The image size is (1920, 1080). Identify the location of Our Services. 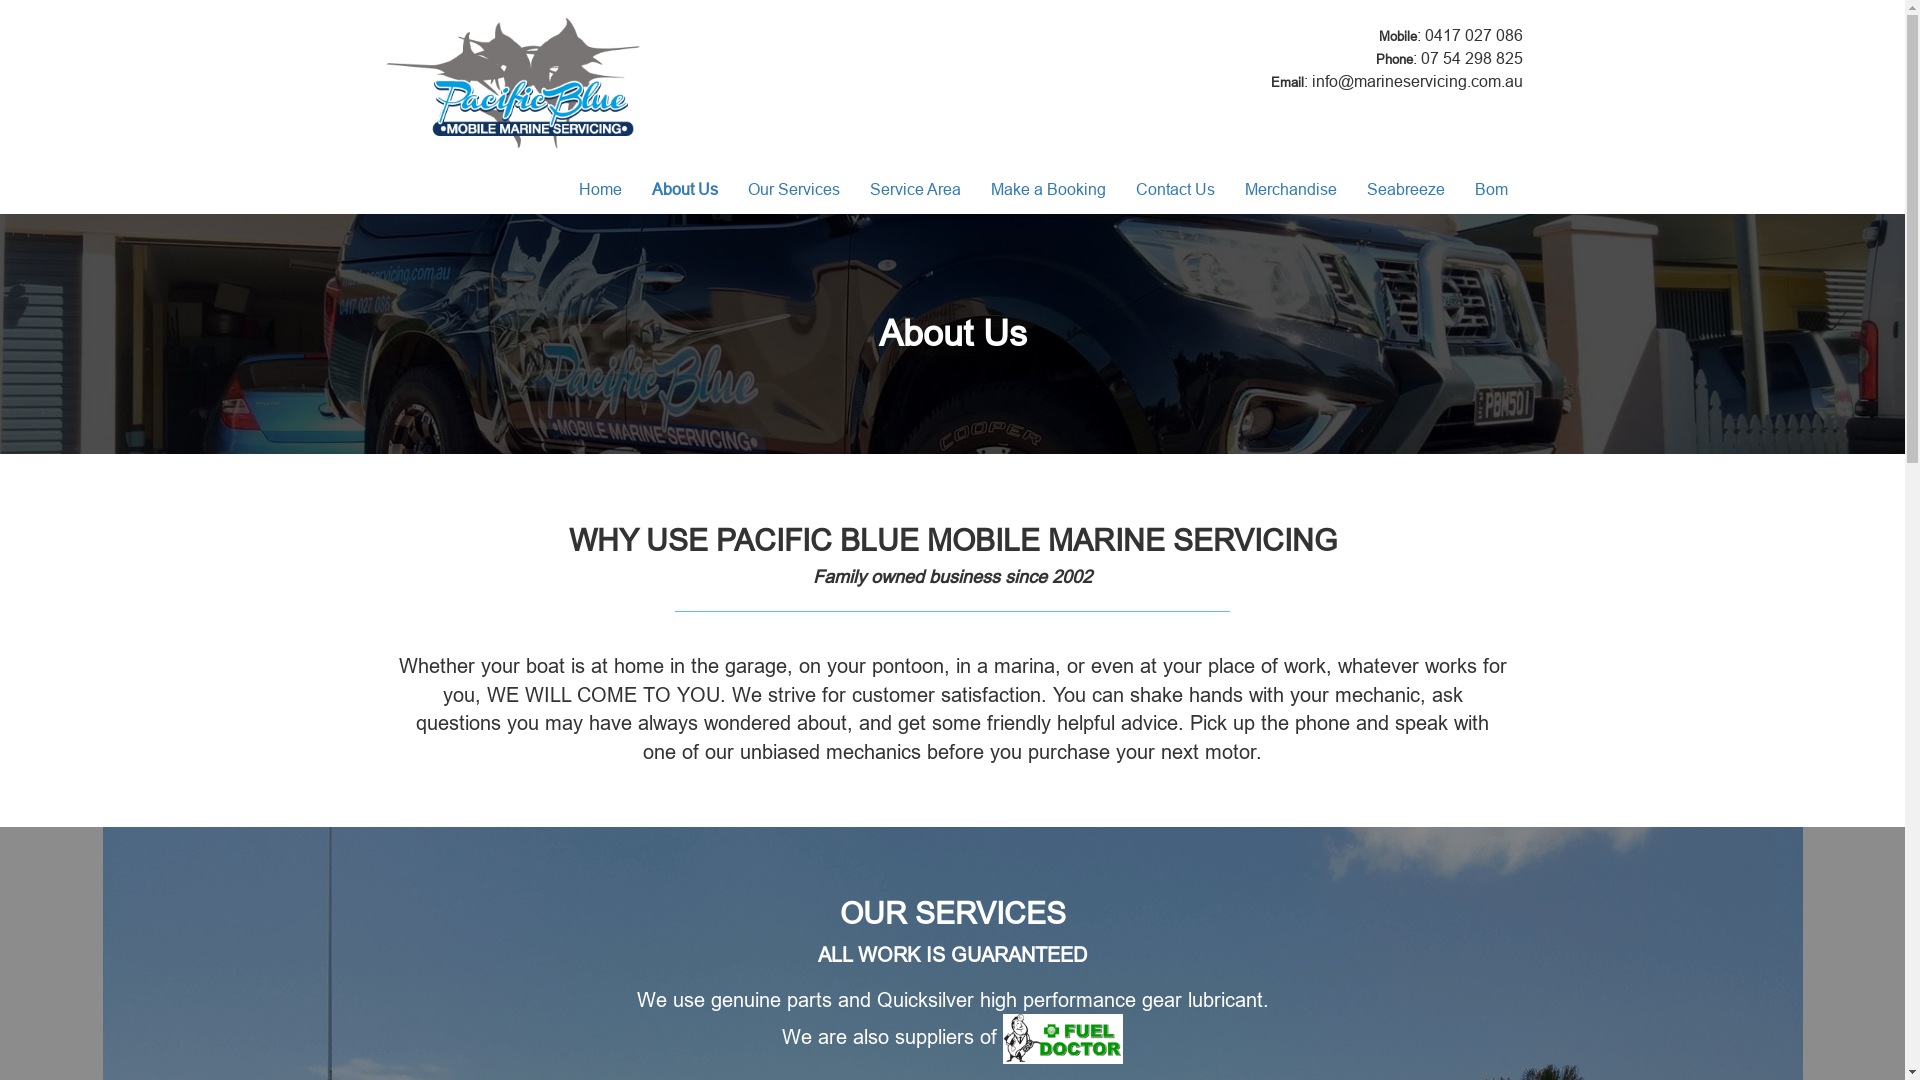
(793, 189).